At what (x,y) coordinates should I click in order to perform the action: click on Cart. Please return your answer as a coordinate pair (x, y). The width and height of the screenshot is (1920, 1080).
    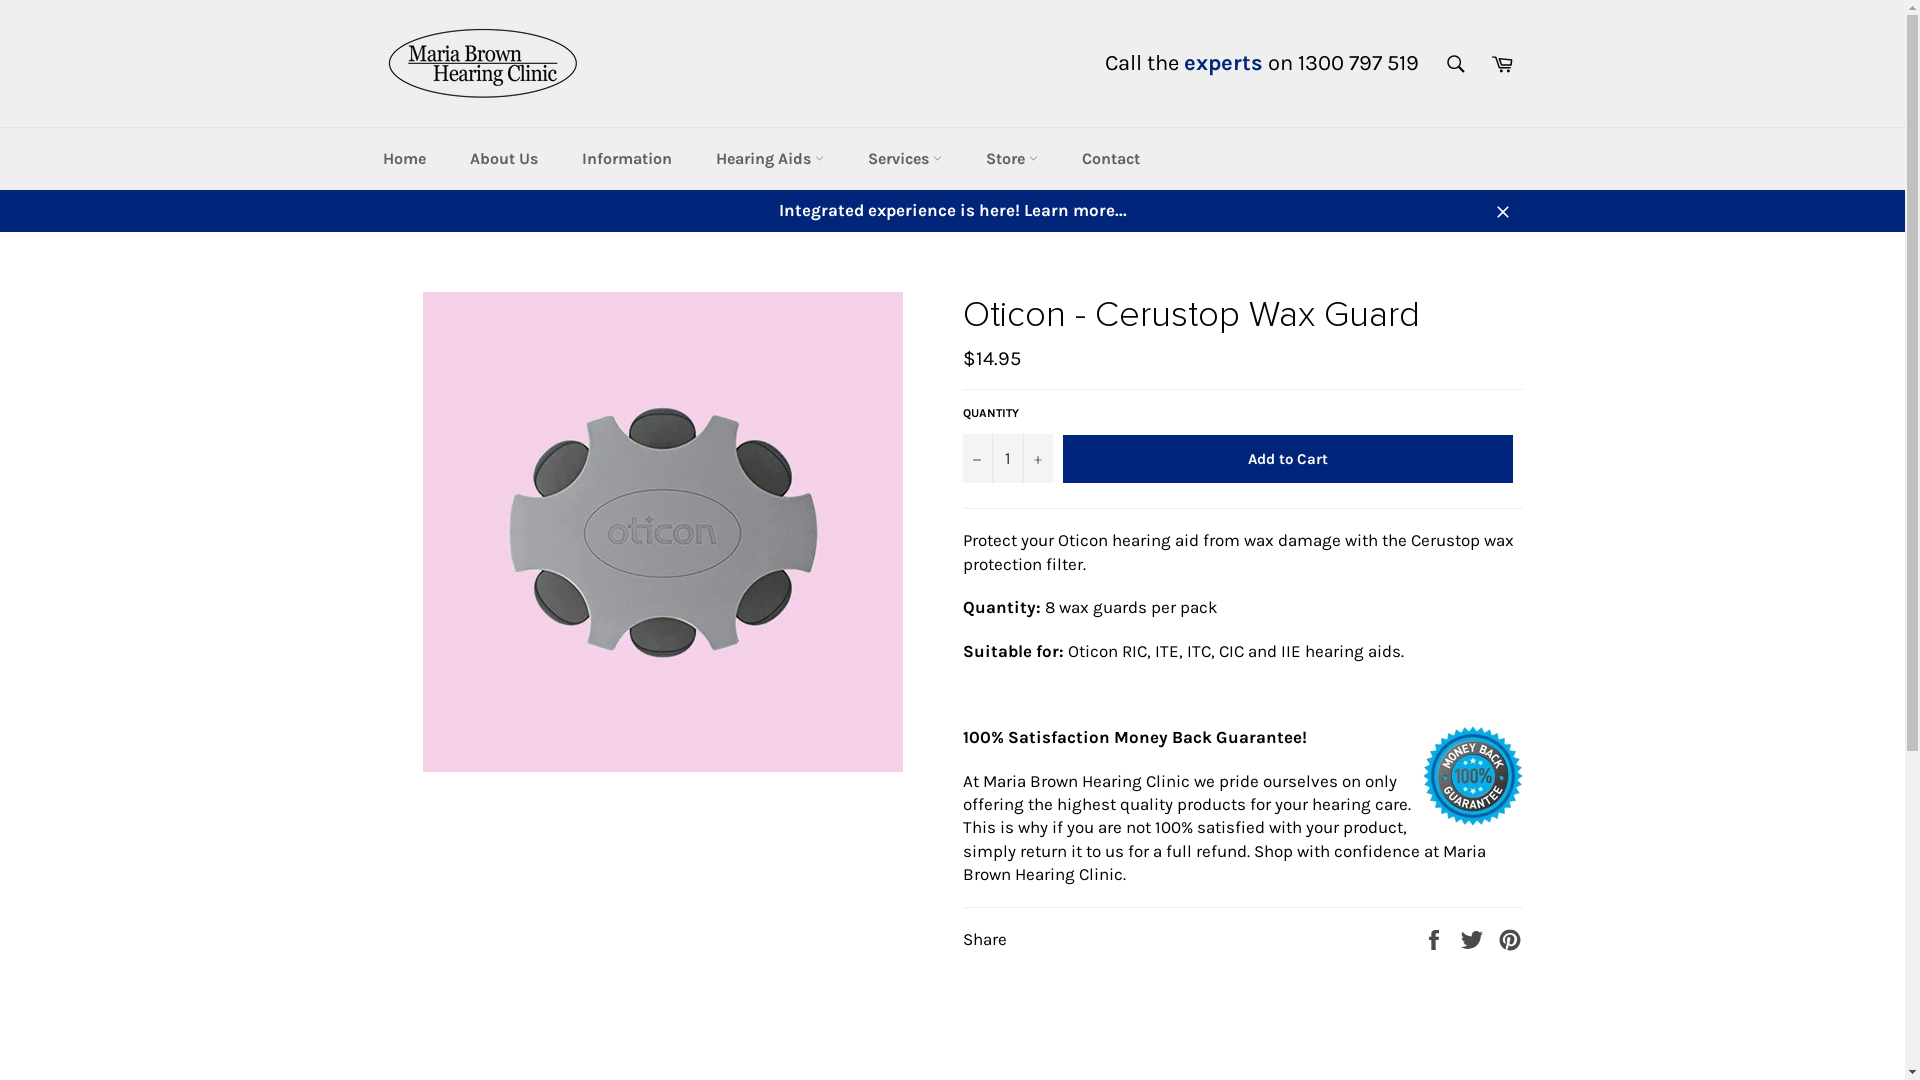
    Looking at the image, I should click on (1501, 63).